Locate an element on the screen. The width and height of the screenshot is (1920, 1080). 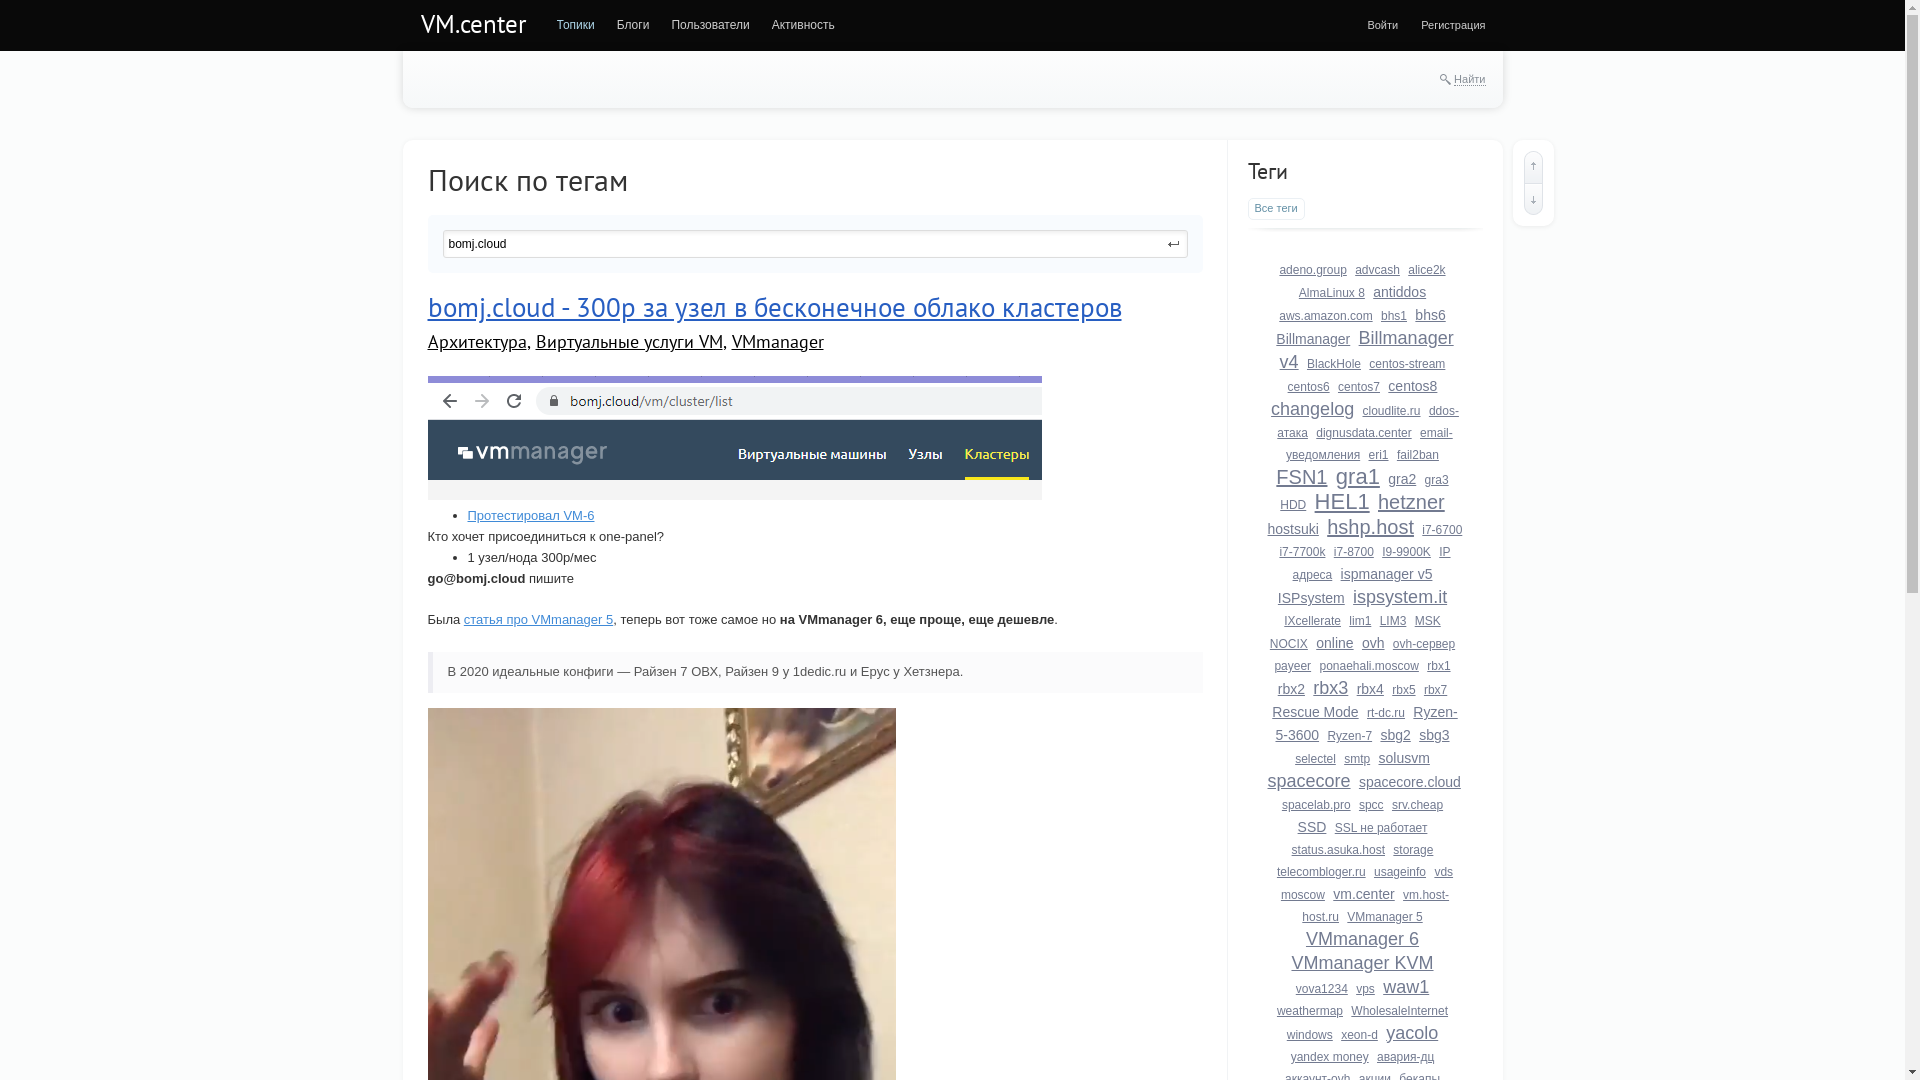
rbx3 is located at coordinates (1330, 688).